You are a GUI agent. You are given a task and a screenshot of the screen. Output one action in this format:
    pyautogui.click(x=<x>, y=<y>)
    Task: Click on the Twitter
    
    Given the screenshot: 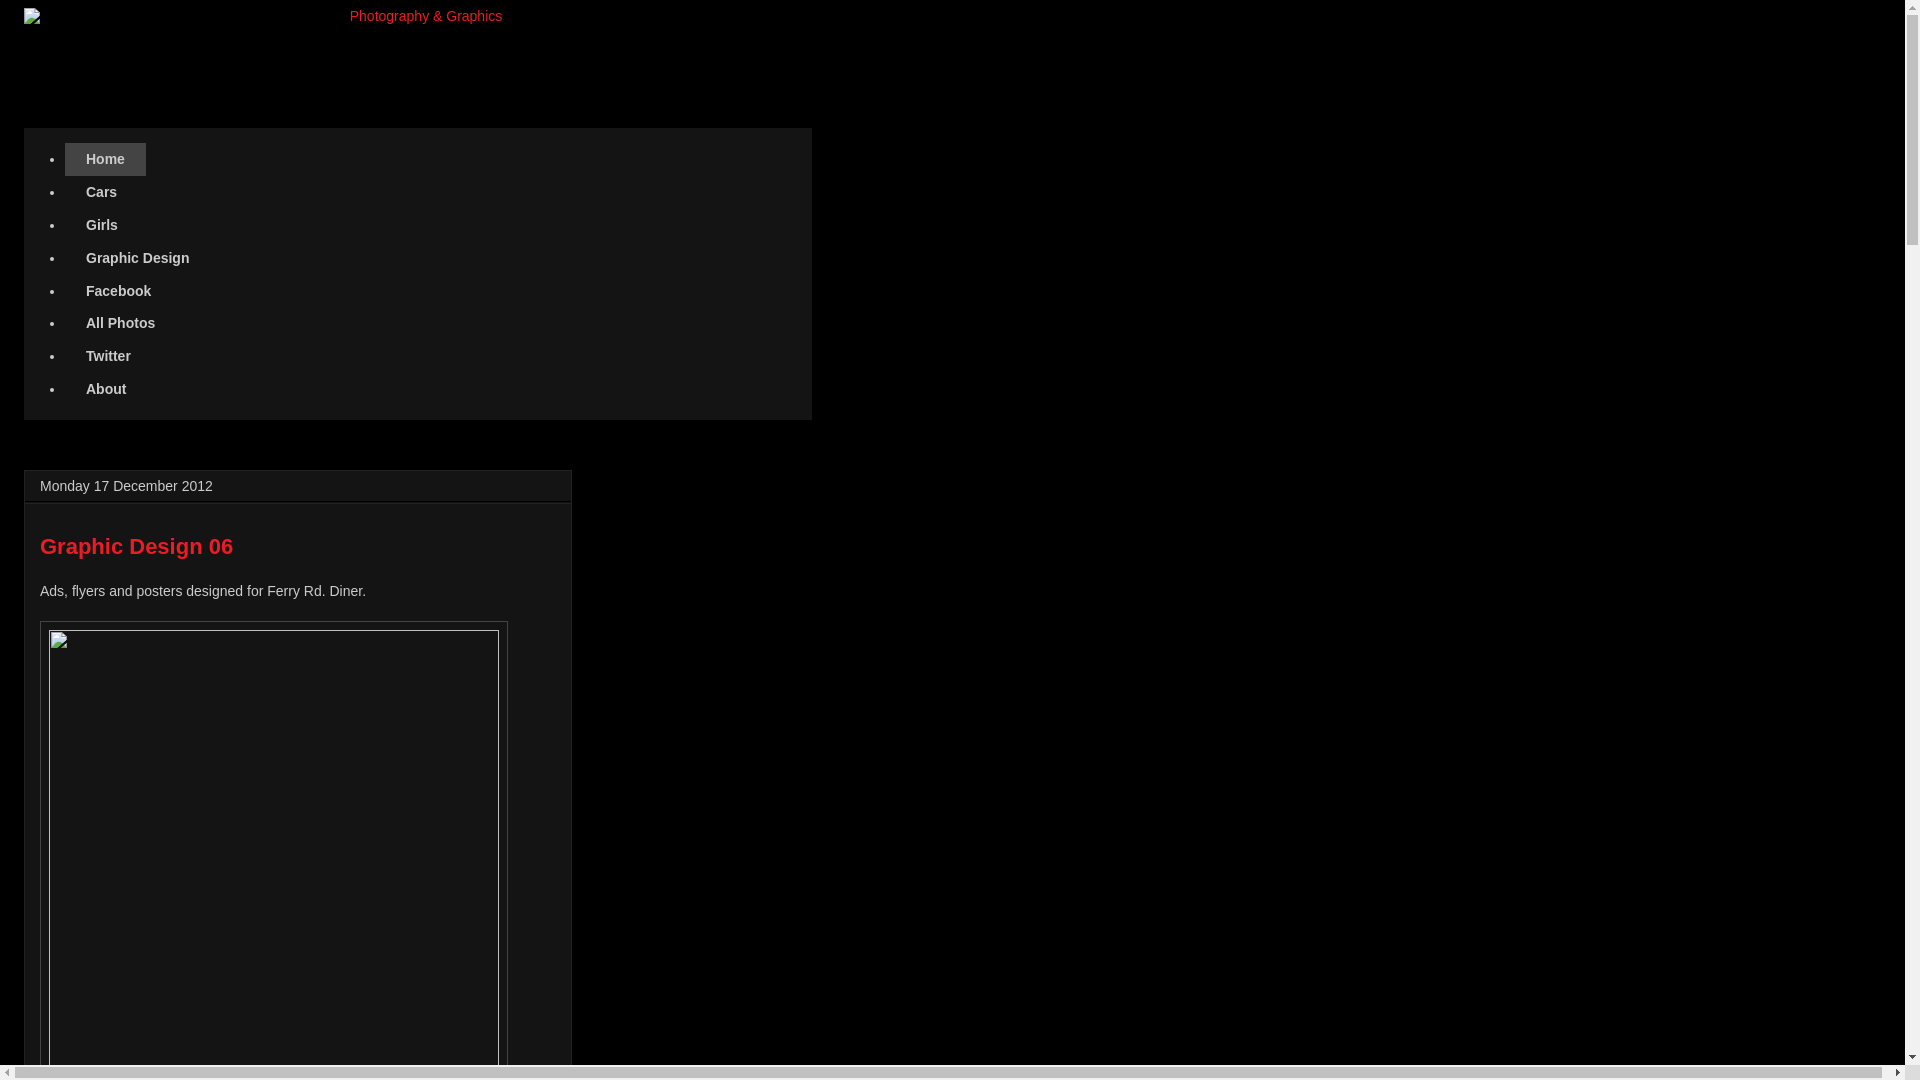 What is the action you would take?
    pyautogui.click(x=109, y=356)
    